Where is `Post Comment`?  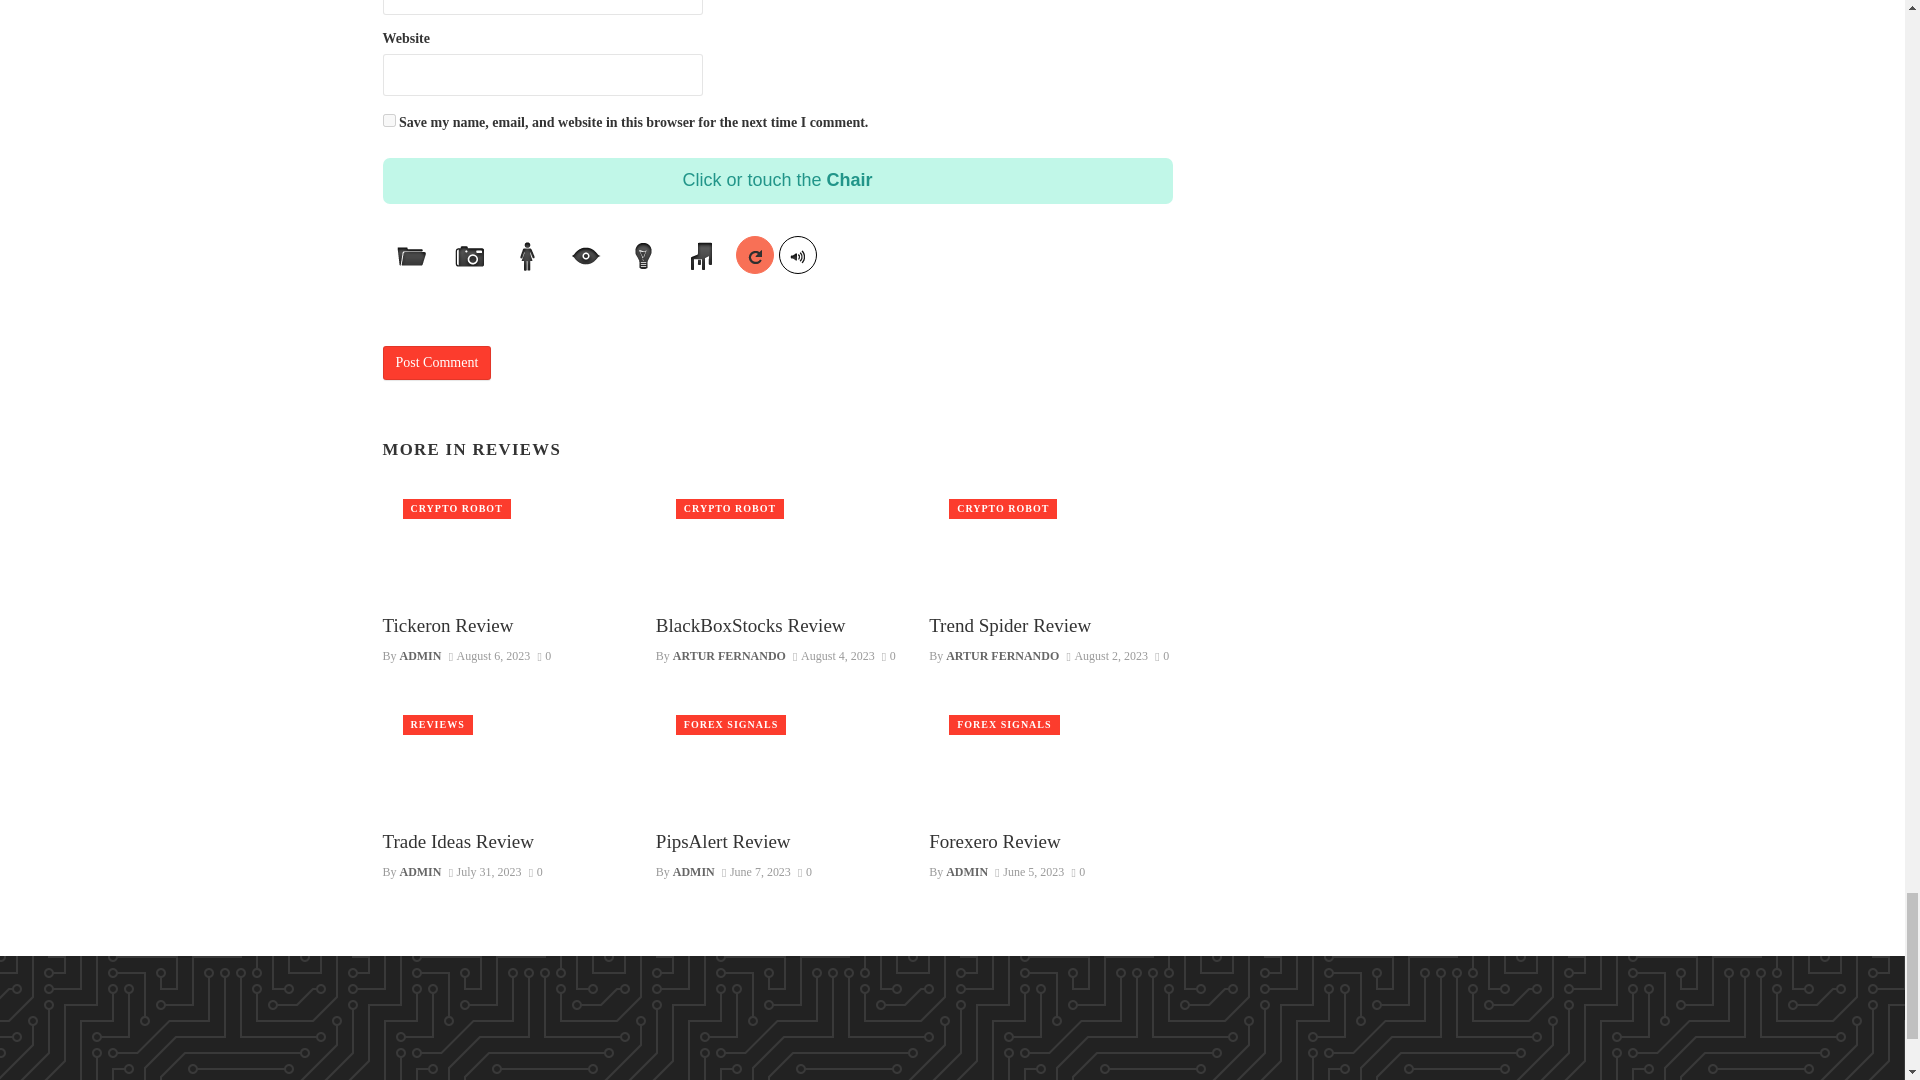 Post Comment is located at coordinates (436, 362).